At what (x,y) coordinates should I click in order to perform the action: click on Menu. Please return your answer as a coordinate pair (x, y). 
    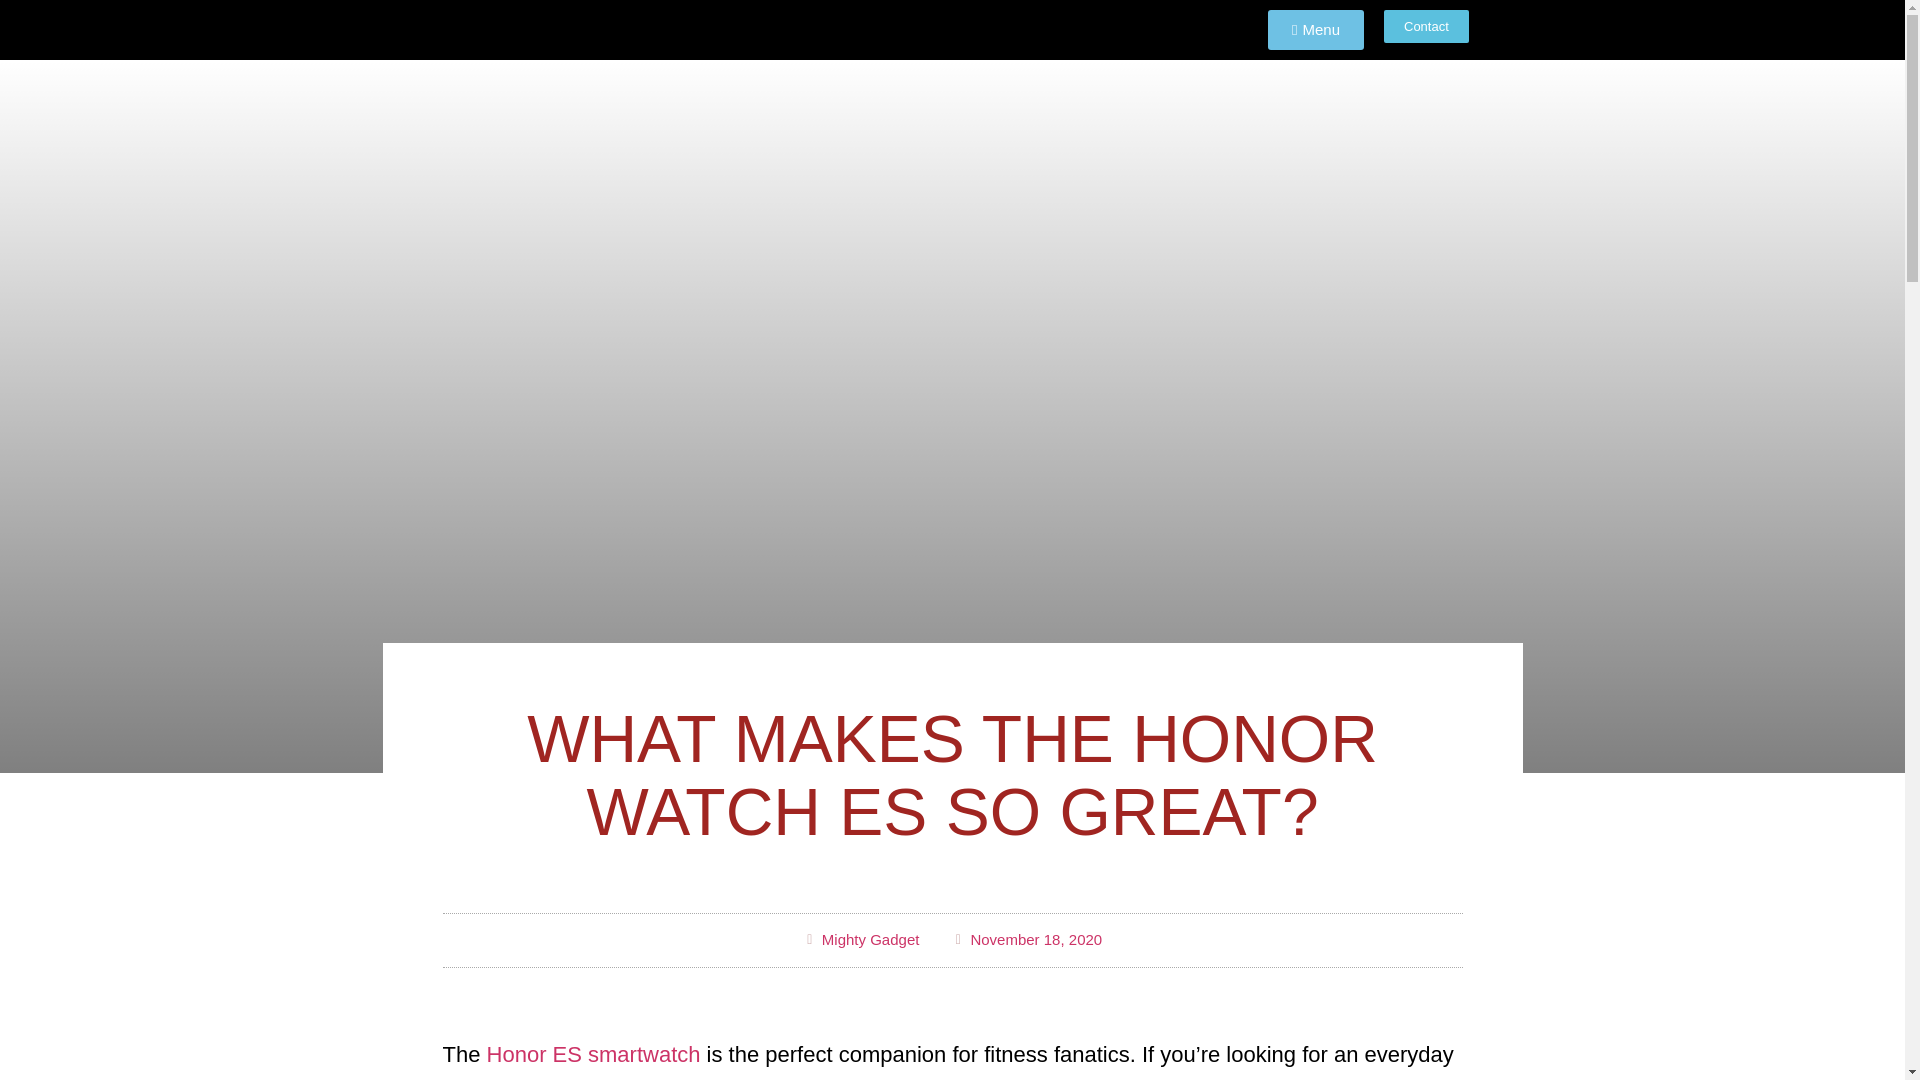
    Looking at the image, I should click on (1315, 29).